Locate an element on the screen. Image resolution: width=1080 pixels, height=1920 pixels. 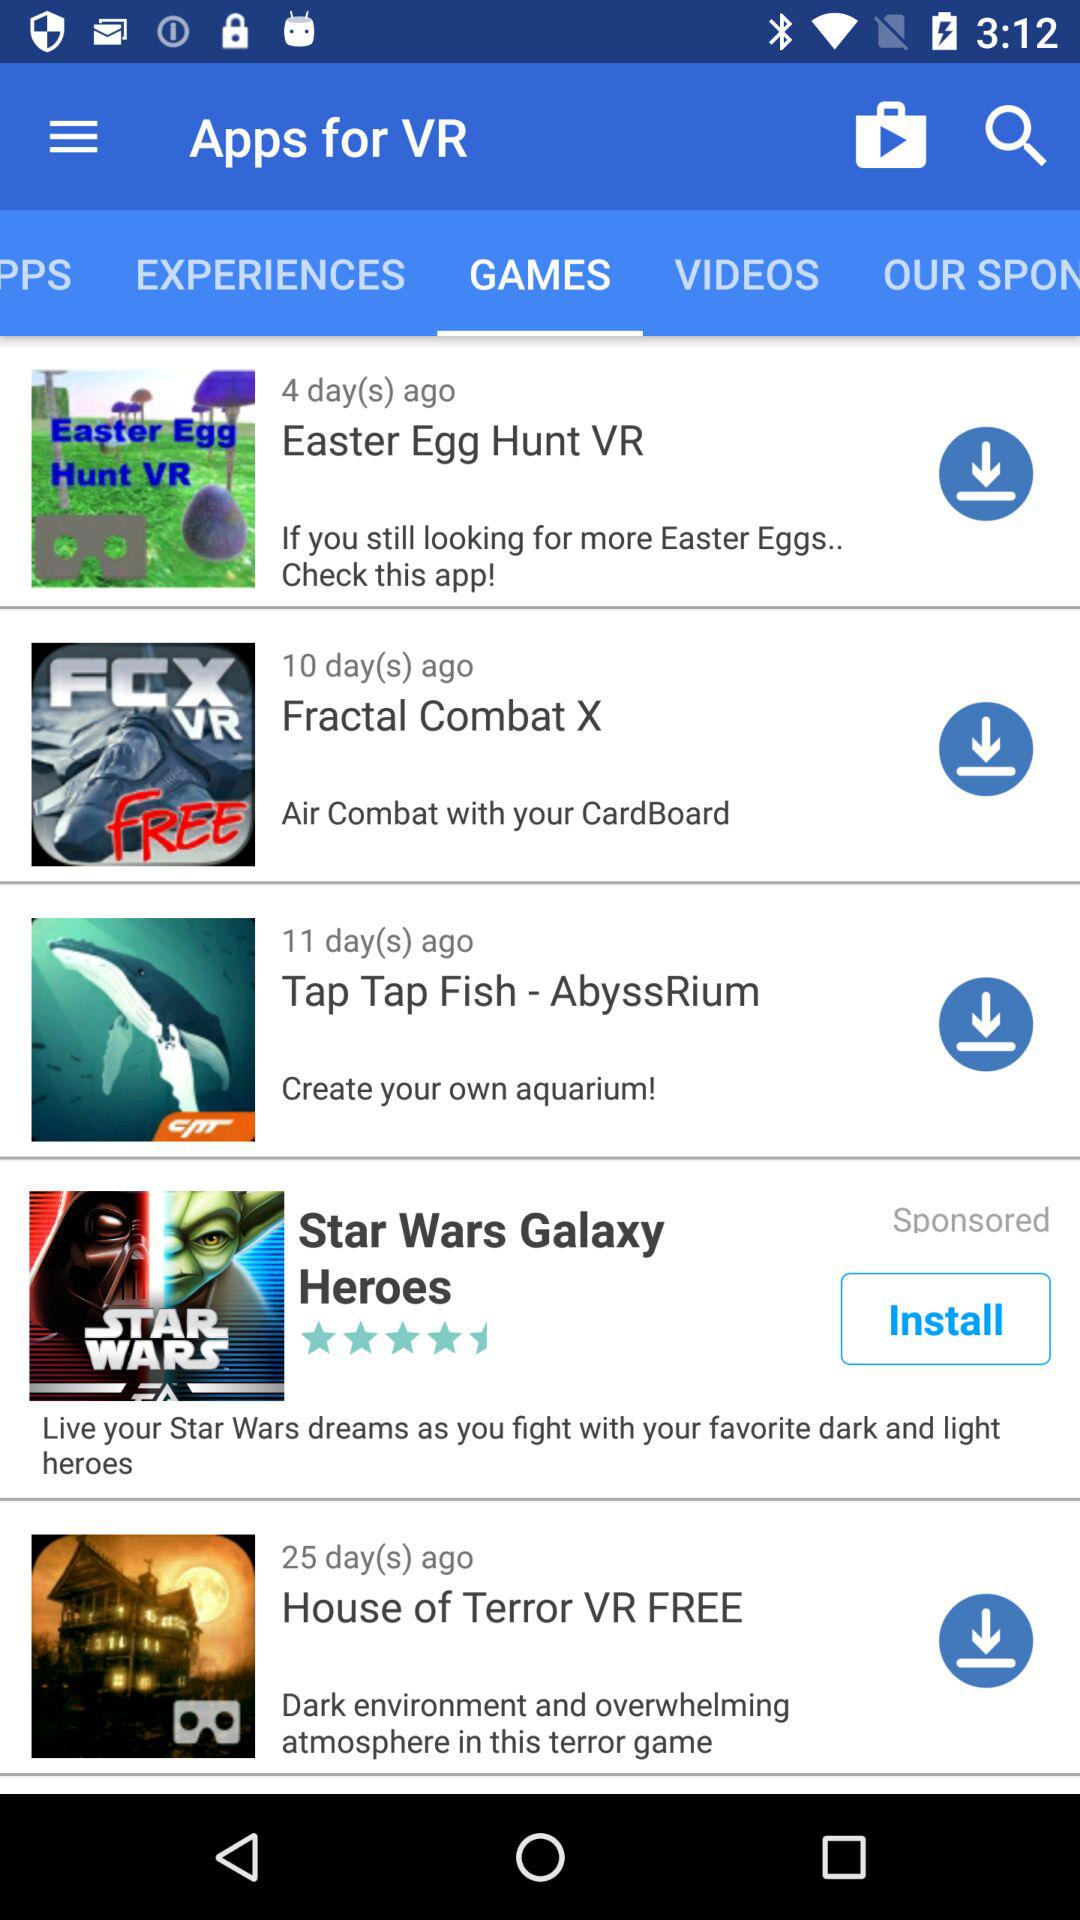
select the image left to fractal combat x is located at coordinates (143, 754).